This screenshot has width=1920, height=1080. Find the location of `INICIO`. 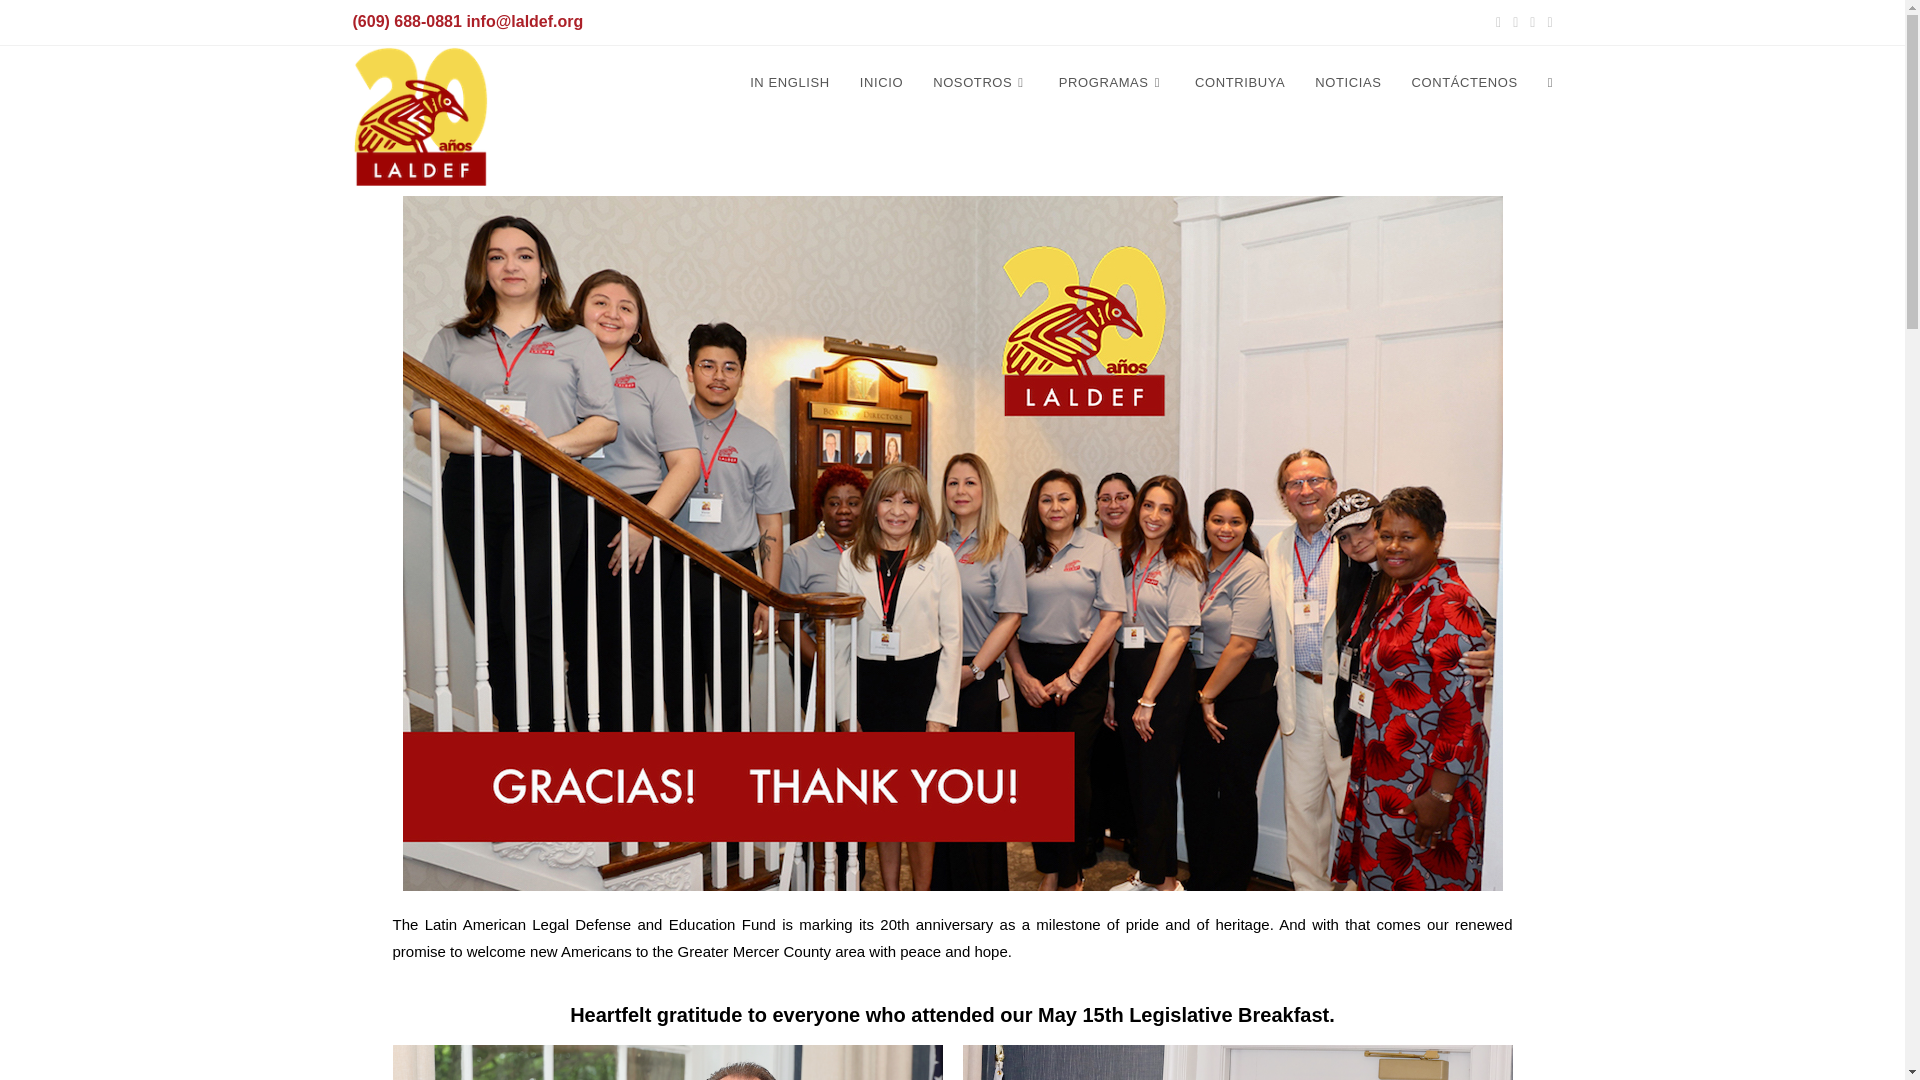

INICIO is located at coordinates (880, 82).